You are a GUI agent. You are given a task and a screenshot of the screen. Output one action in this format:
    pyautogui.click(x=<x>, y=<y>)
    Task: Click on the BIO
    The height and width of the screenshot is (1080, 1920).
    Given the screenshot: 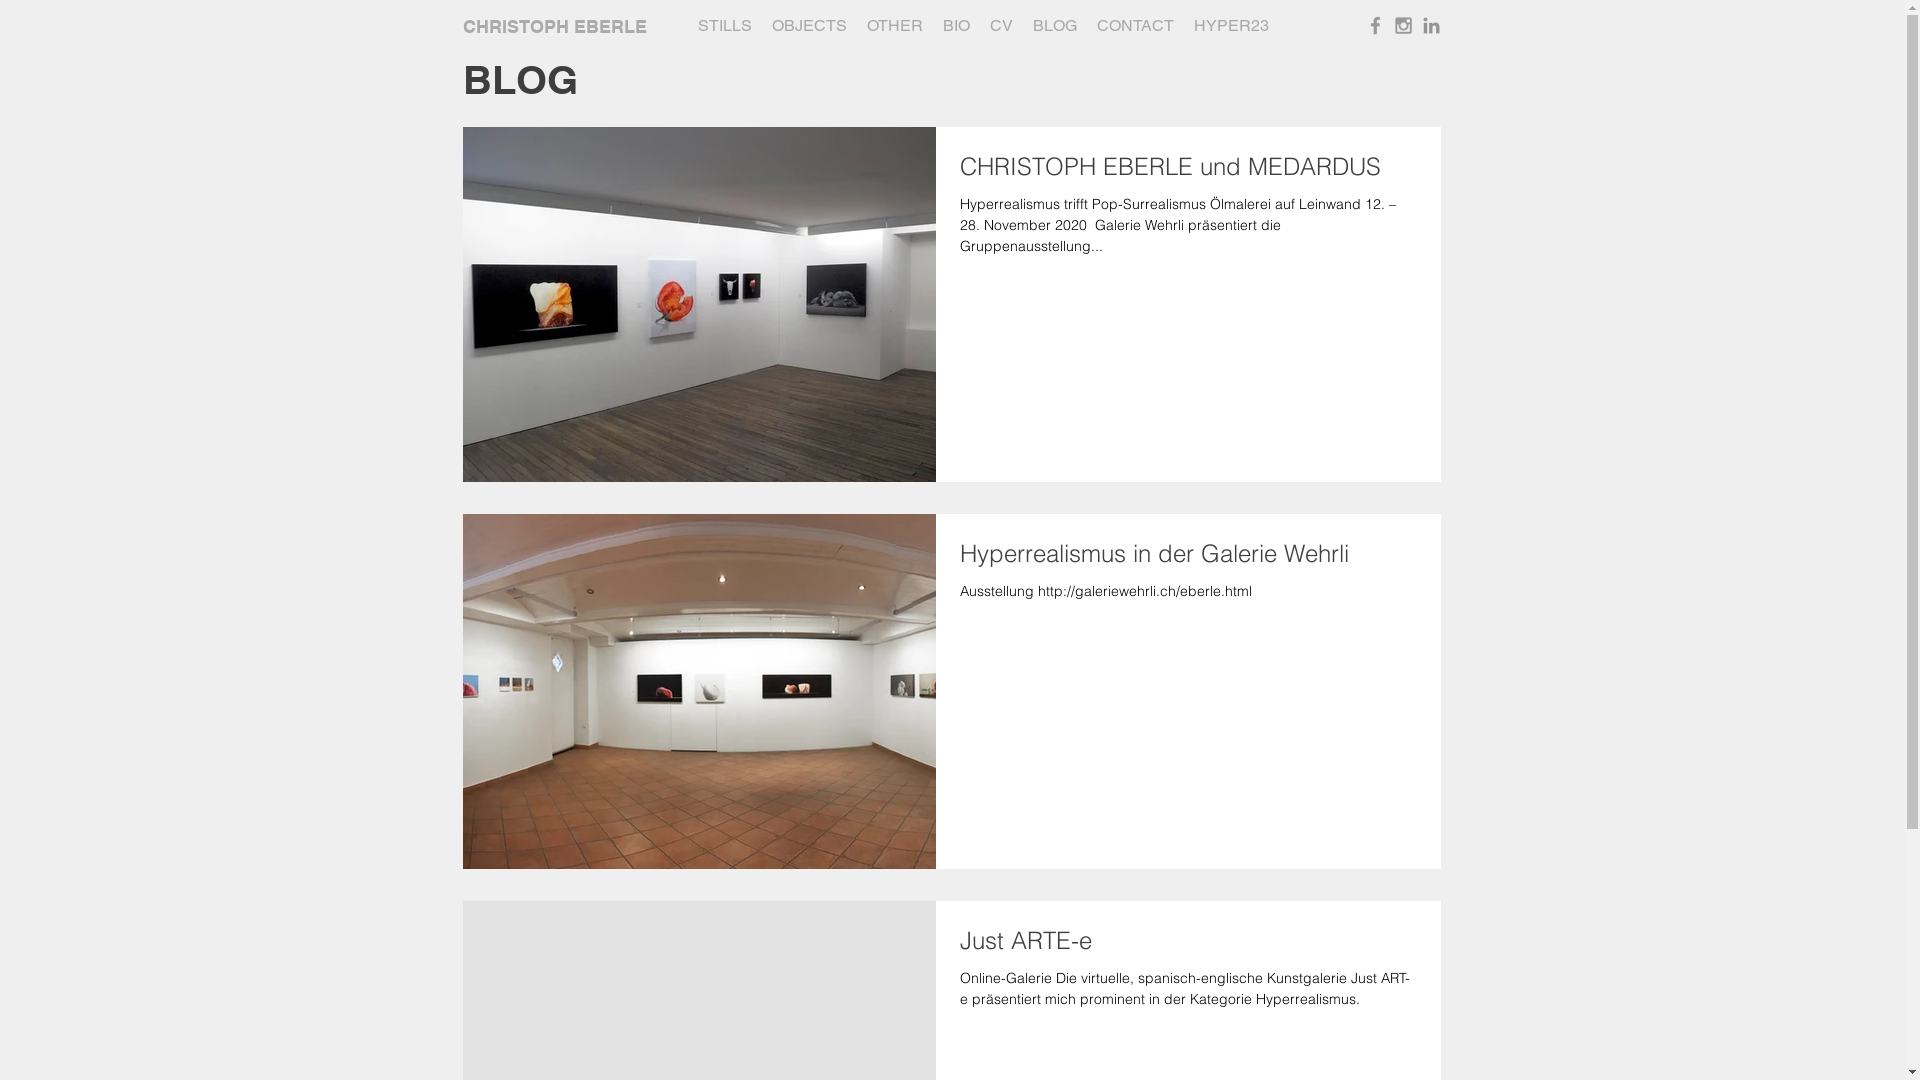 What is the action you would take?
    pyautogui.click(x=956, y=24)
    